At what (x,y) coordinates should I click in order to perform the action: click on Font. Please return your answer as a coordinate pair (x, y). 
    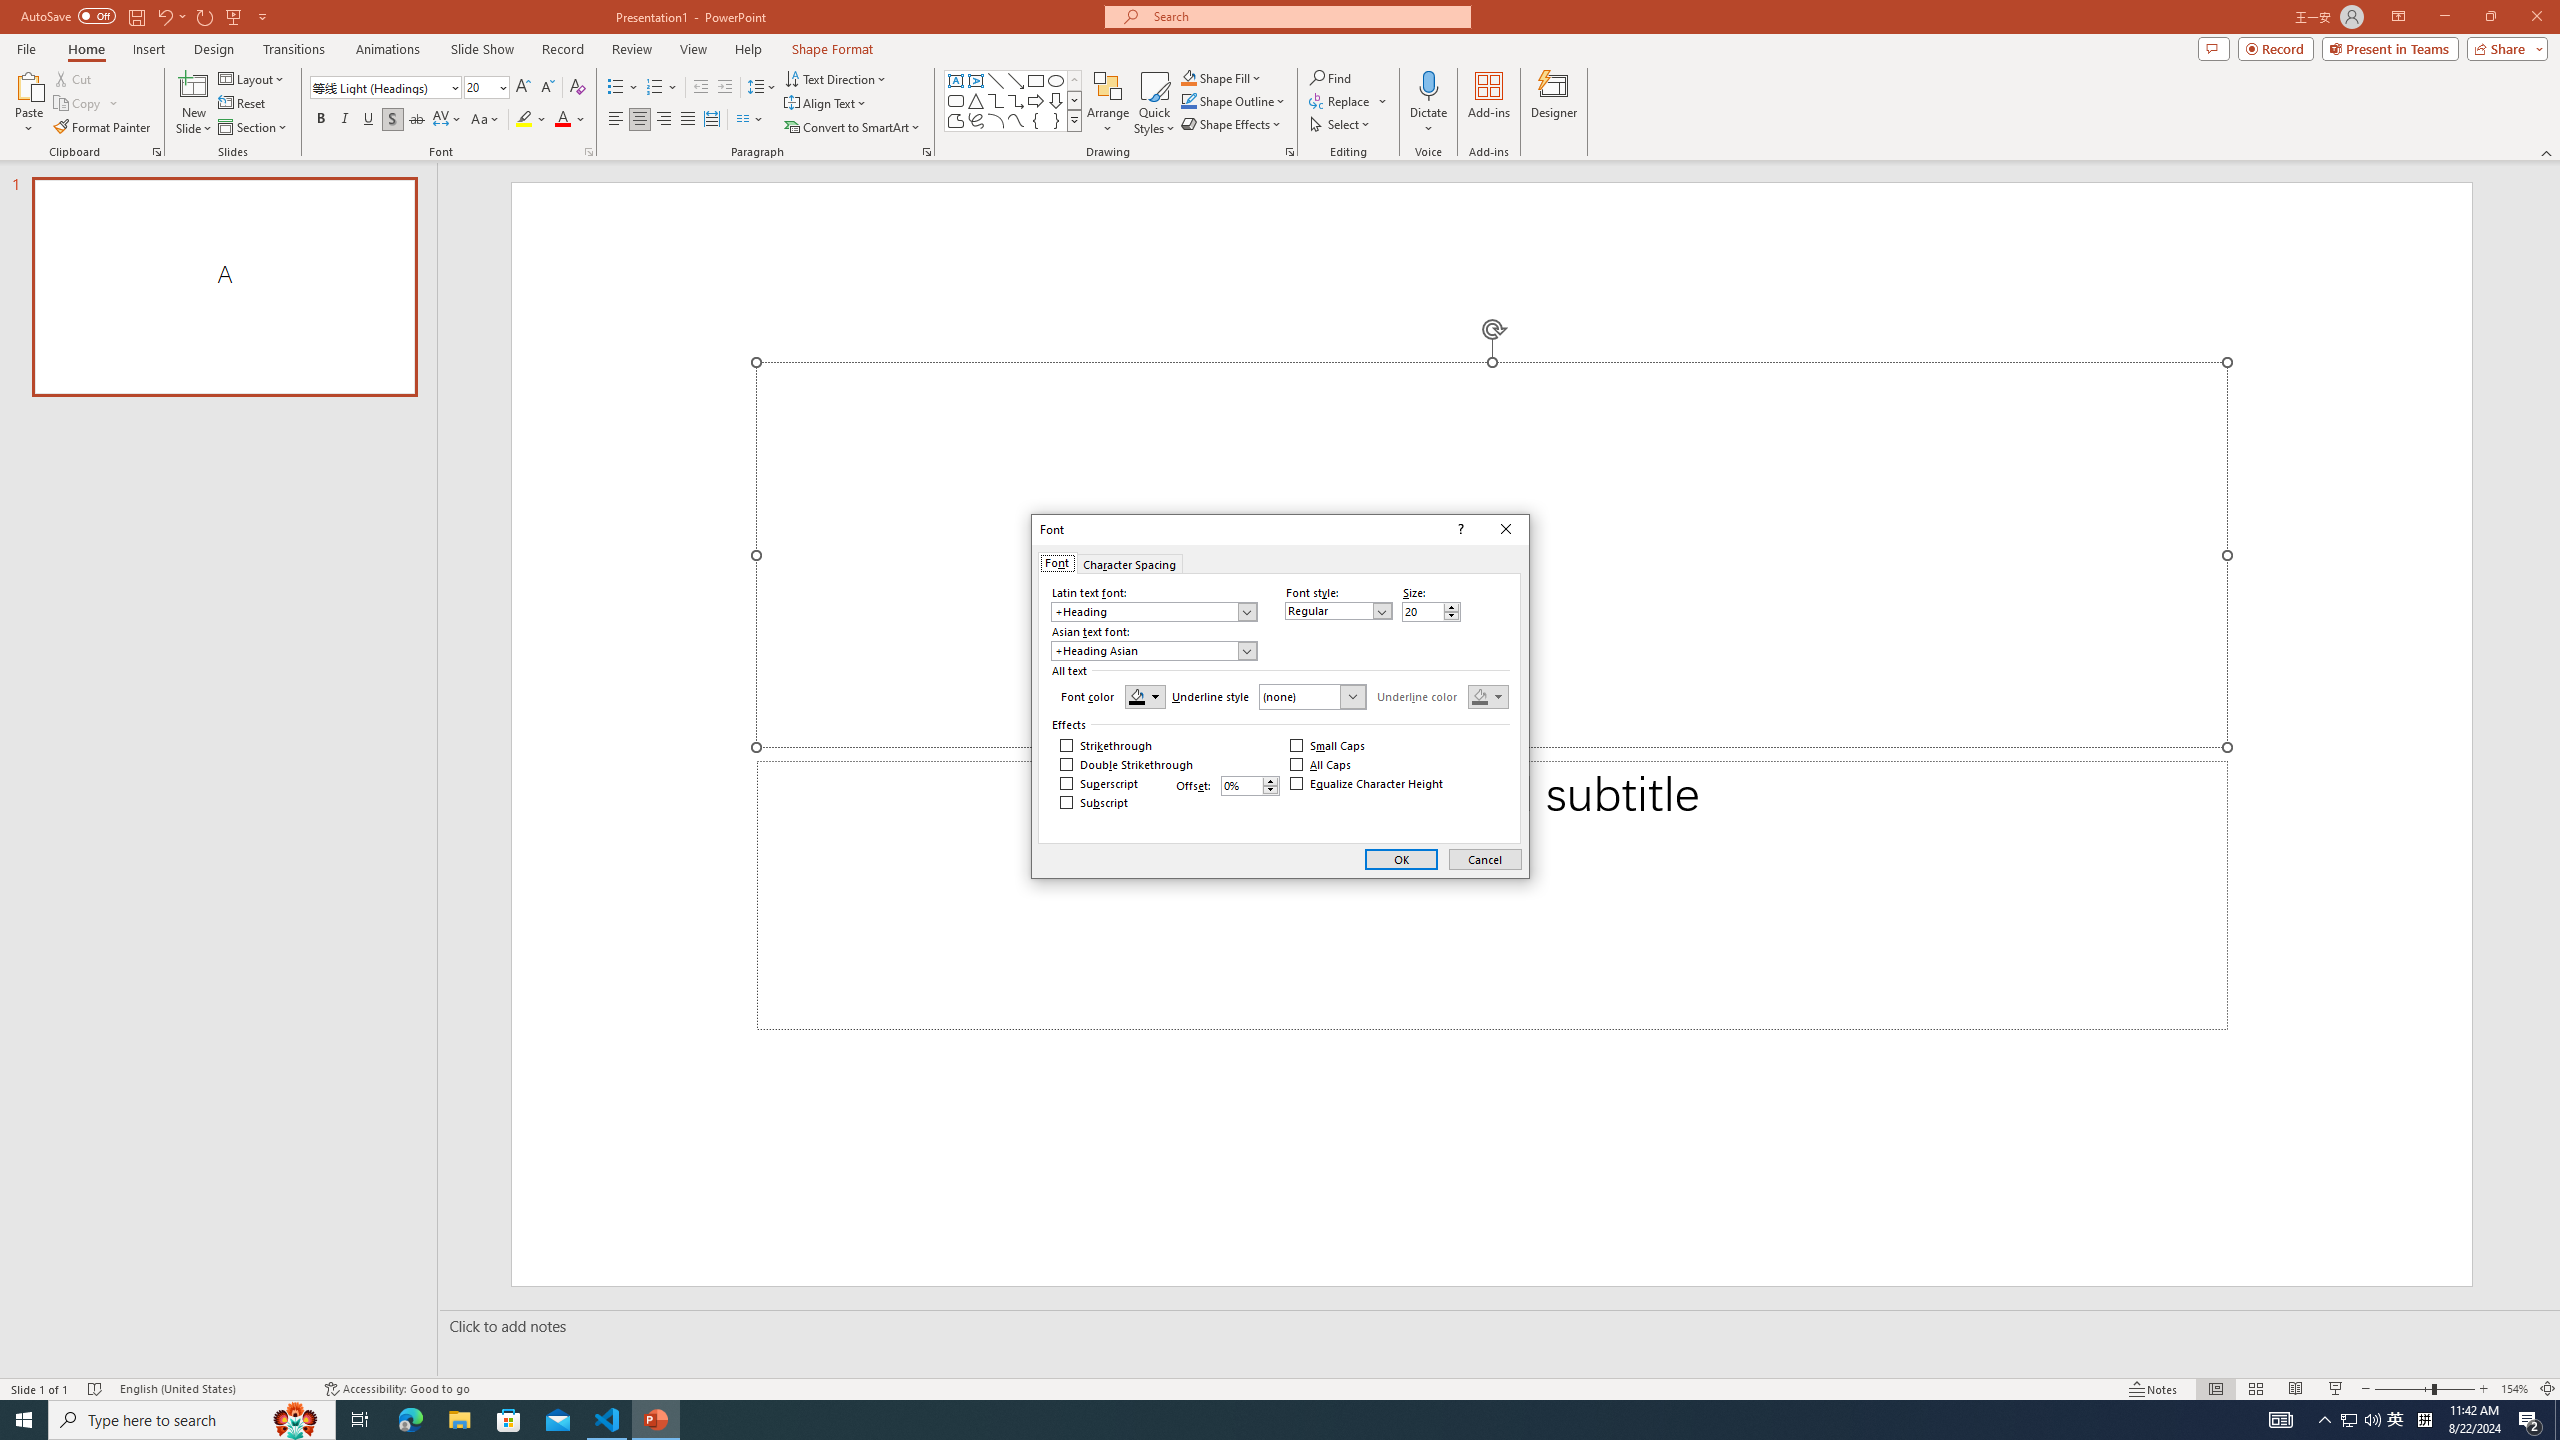
    Looking at the image, I should click on (384, 88).